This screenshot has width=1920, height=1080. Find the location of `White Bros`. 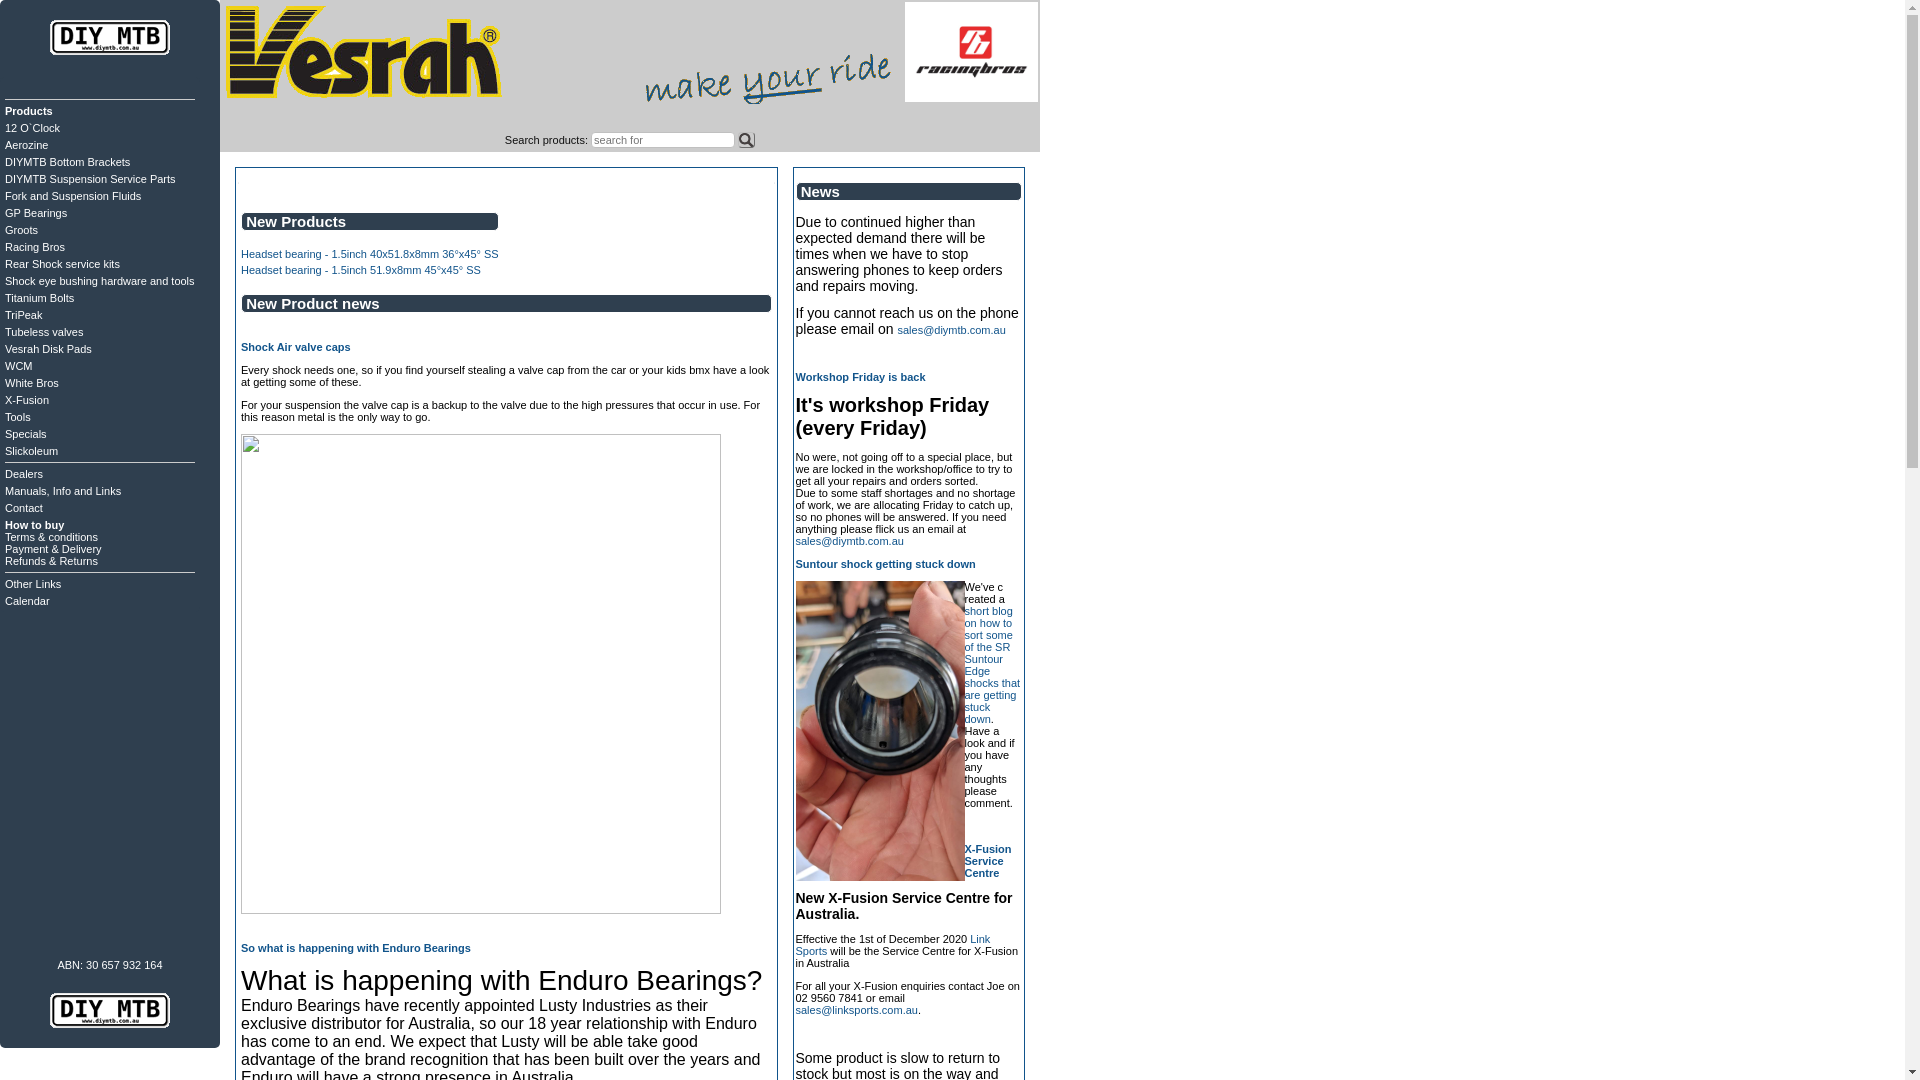

White Bros is located at coordinates (32, 383).